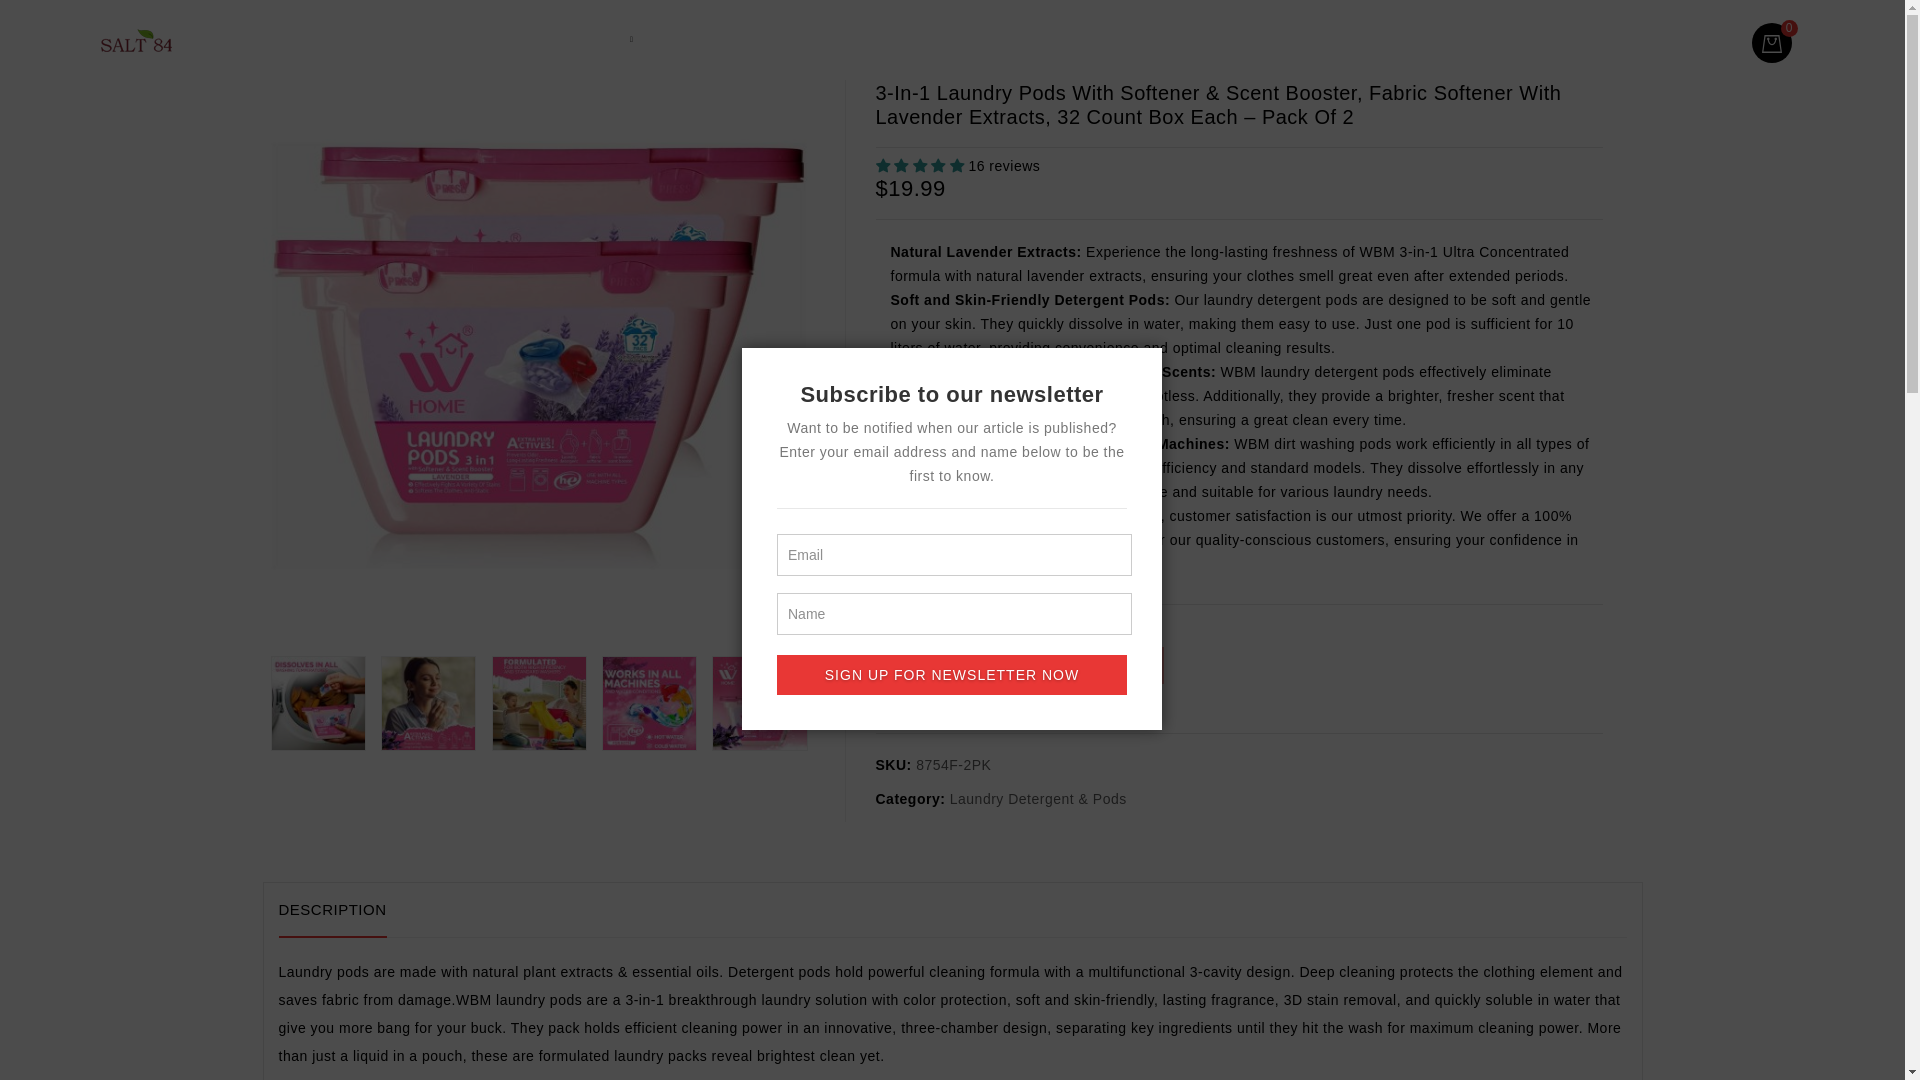  I want to click on Name, so click(954, 614).